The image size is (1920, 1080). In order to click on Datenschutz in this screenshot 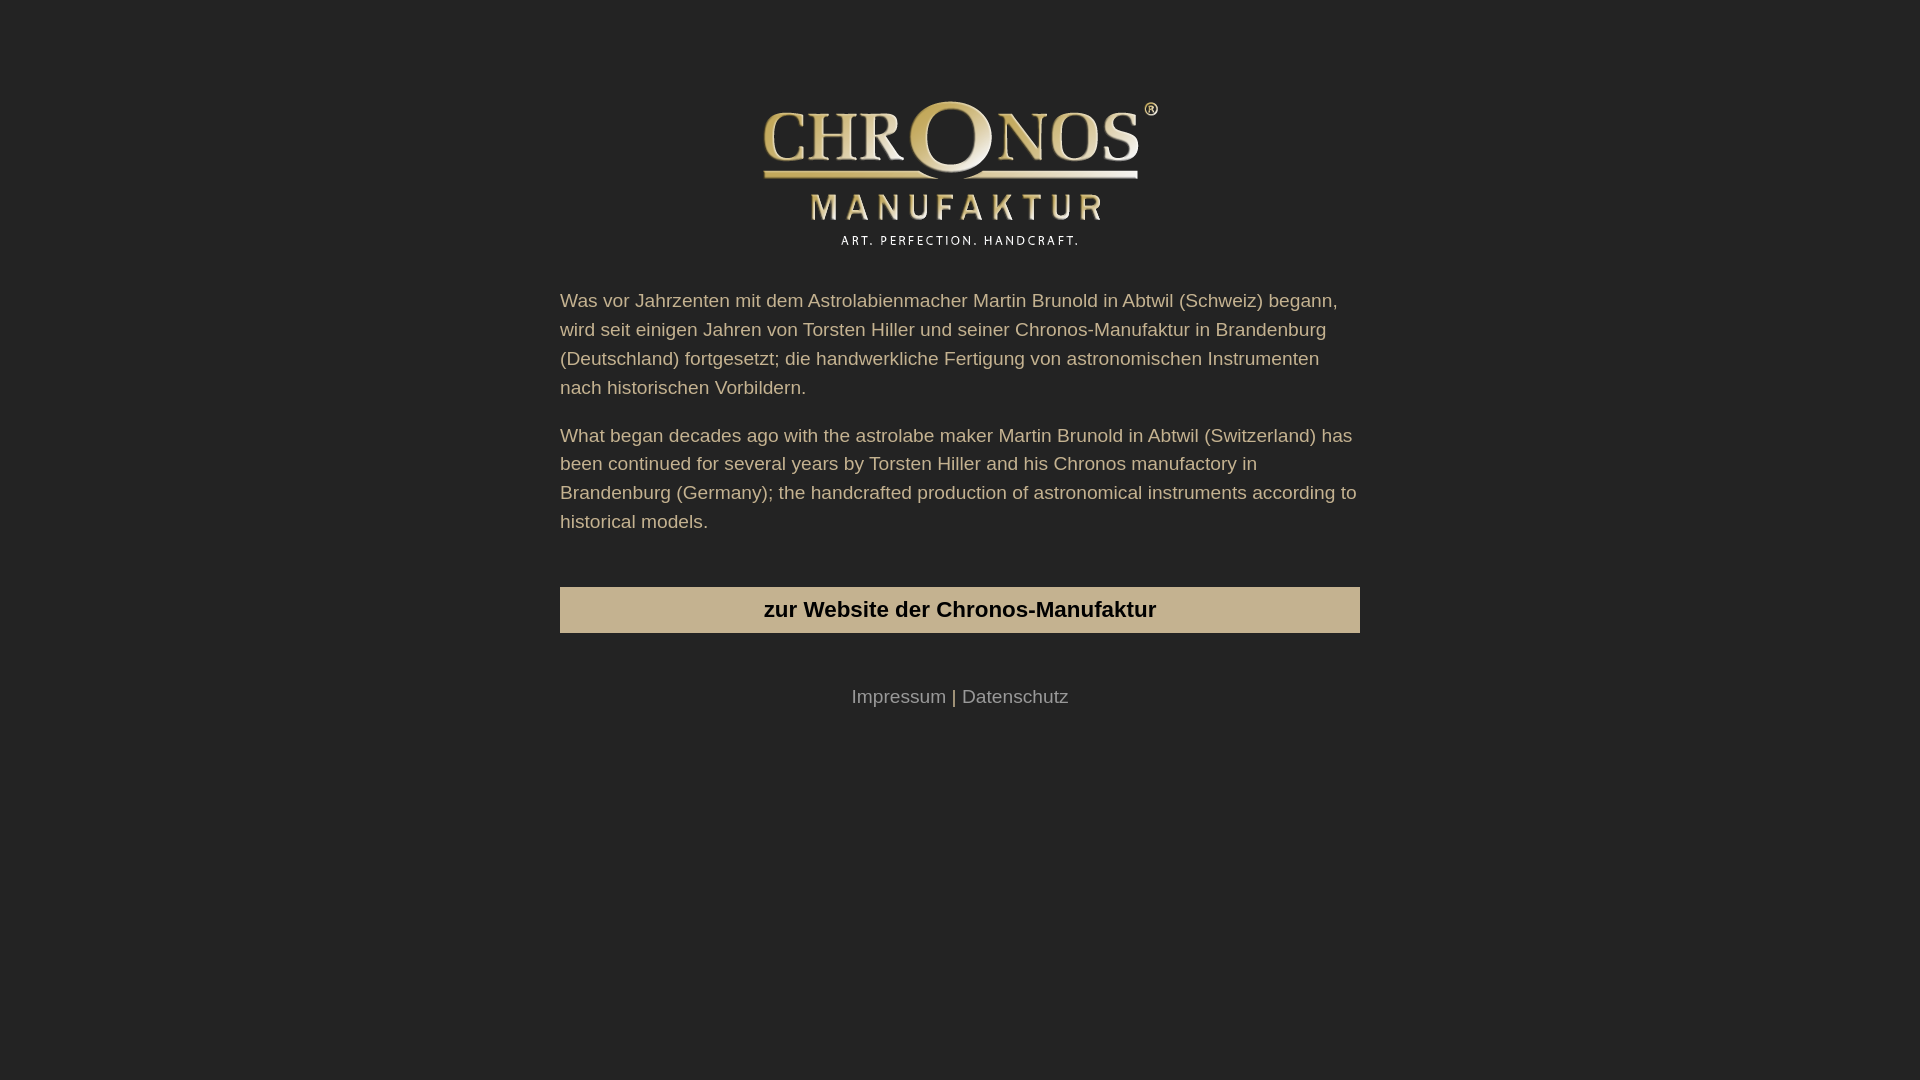, I will do `click(1016, 696)`.